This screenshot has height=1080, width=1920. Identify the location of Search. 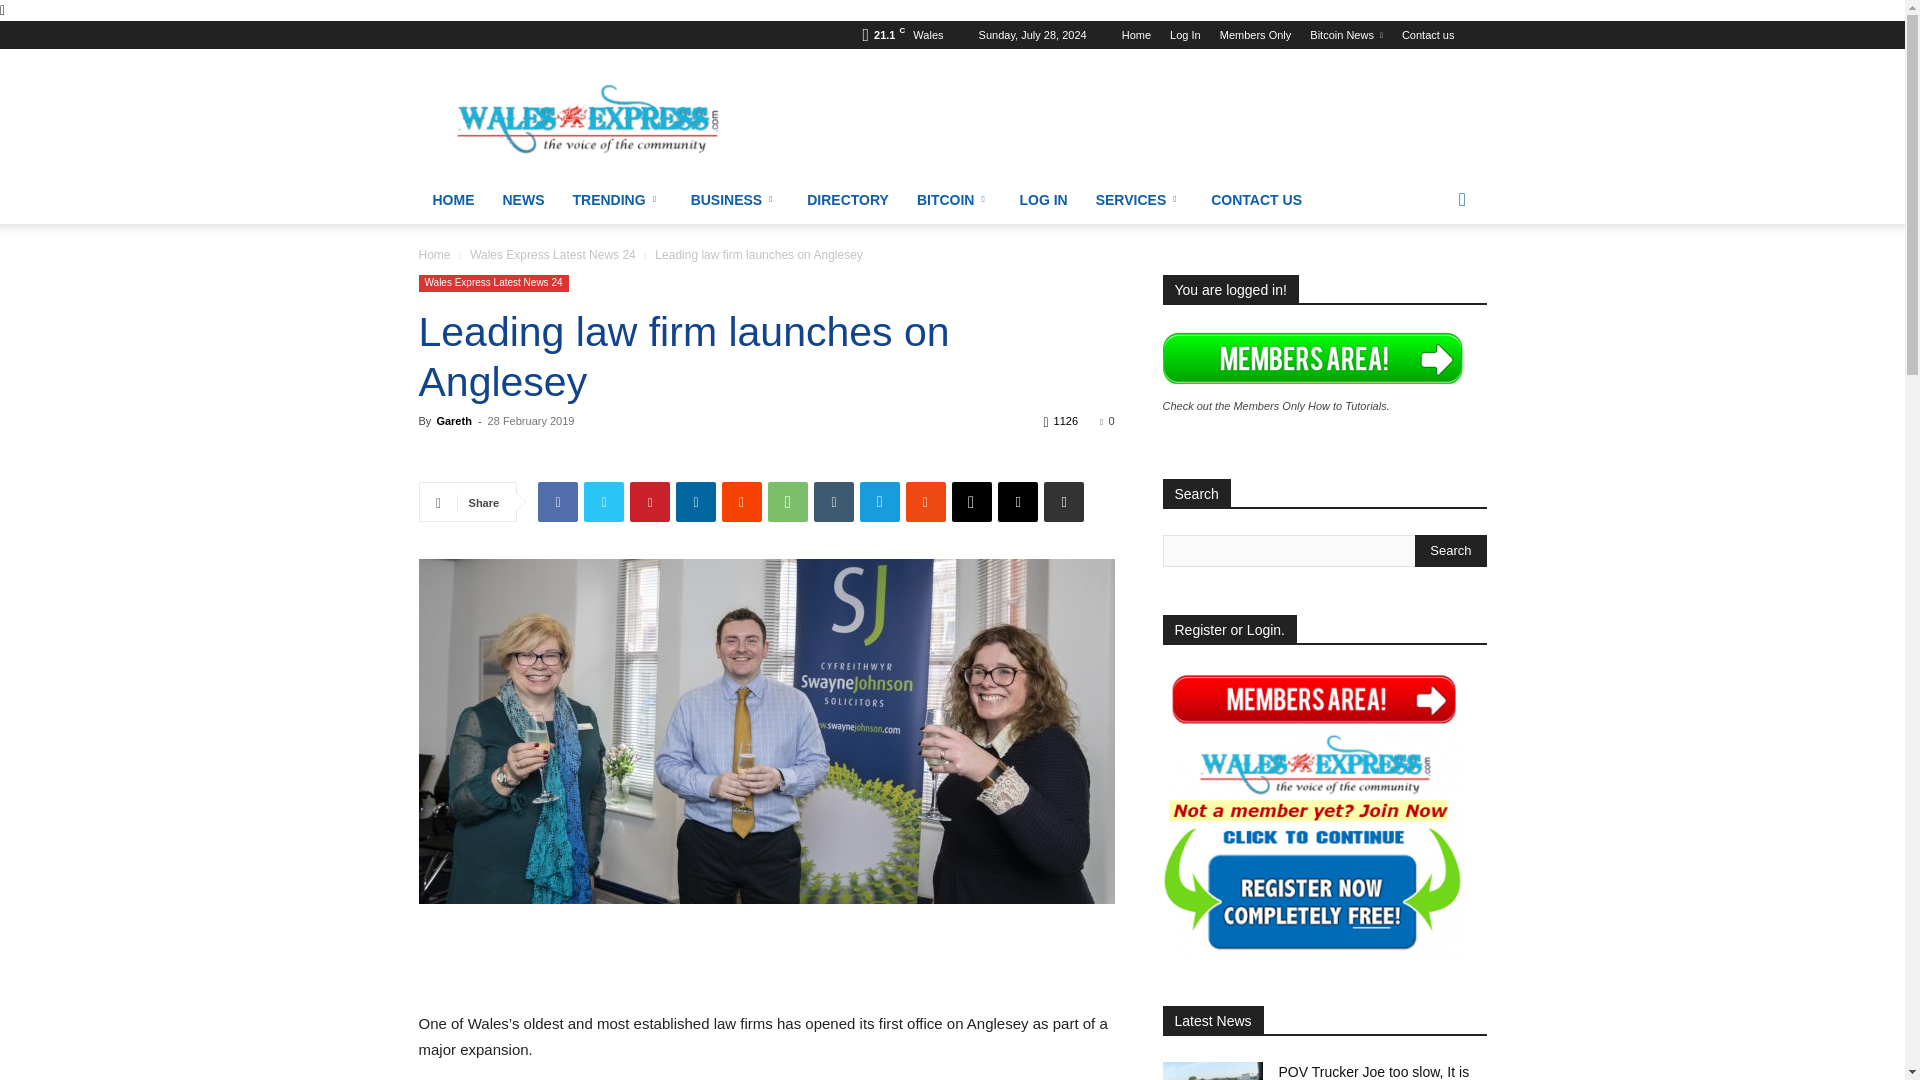
(1450, 550).